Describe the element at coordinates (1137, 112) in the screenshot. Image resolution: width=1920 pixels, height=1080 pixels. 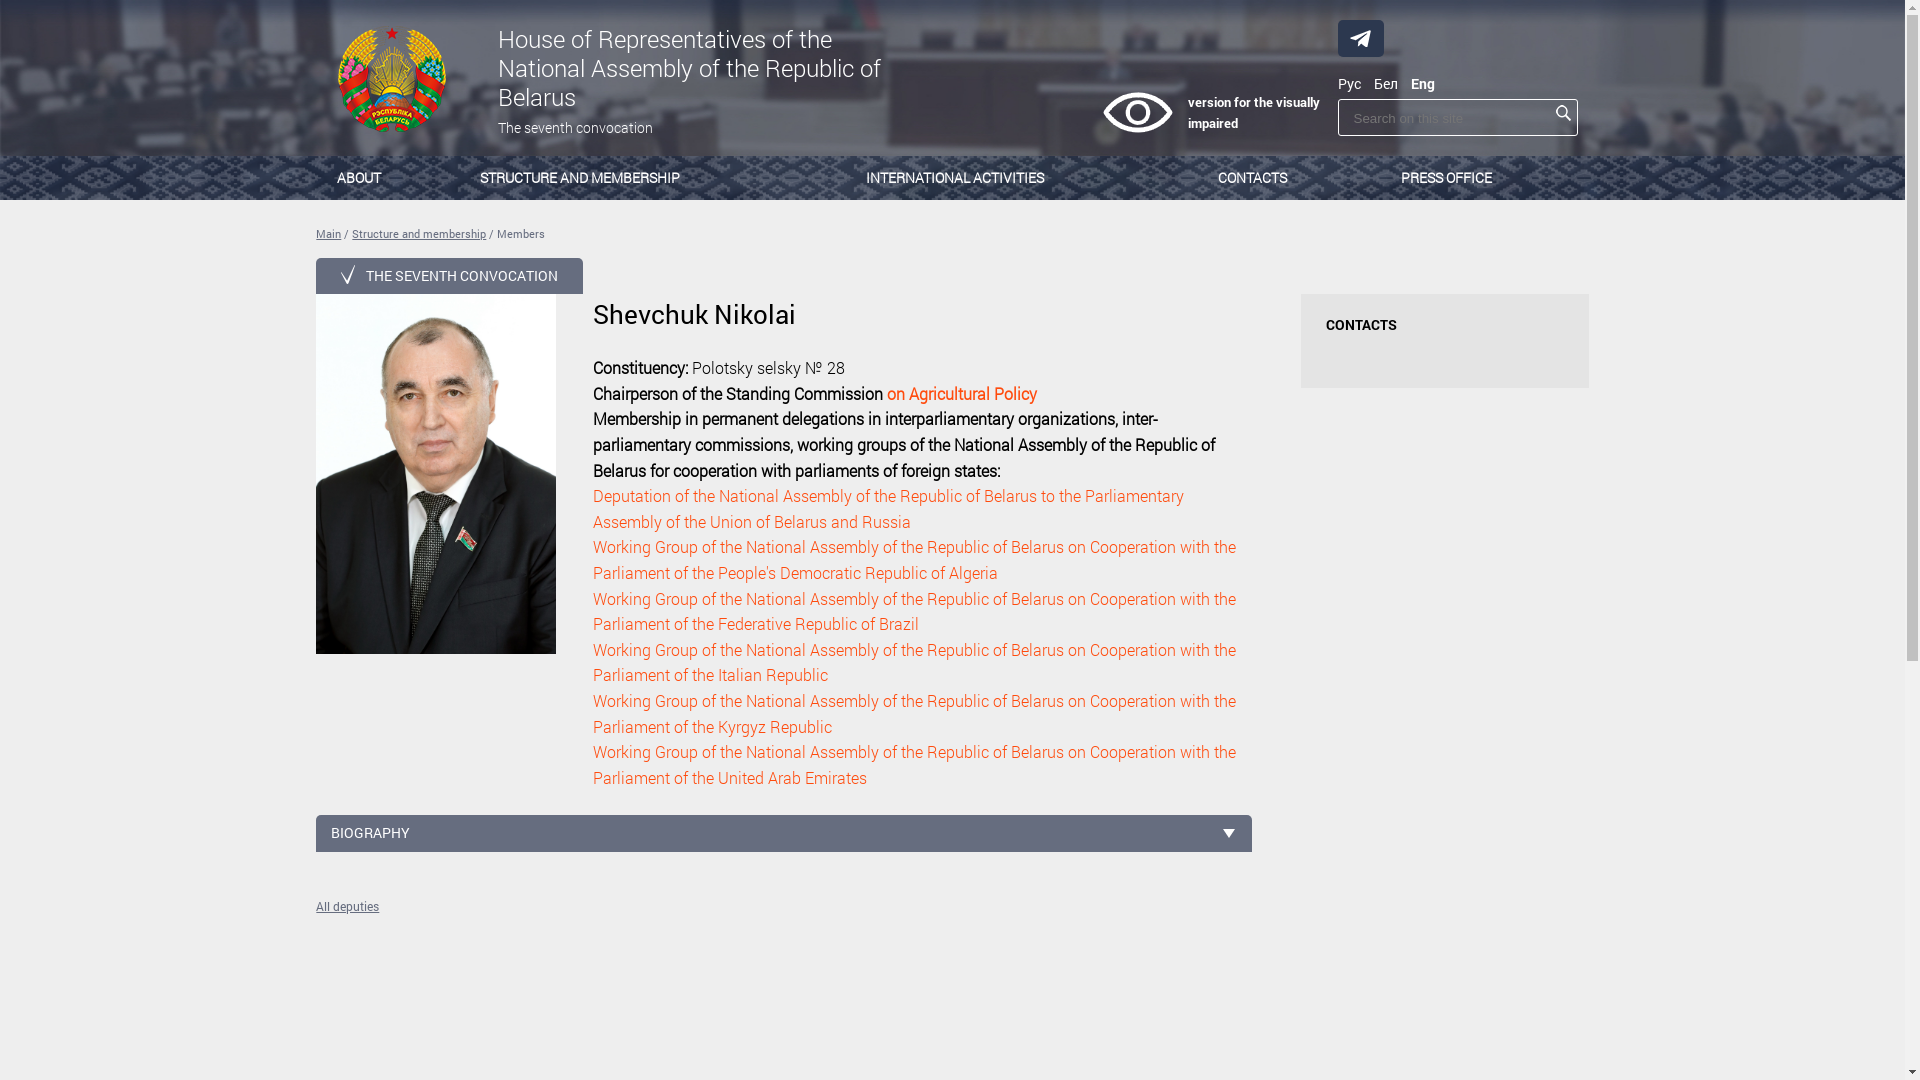
I see `version for the visually impaired` at that location.